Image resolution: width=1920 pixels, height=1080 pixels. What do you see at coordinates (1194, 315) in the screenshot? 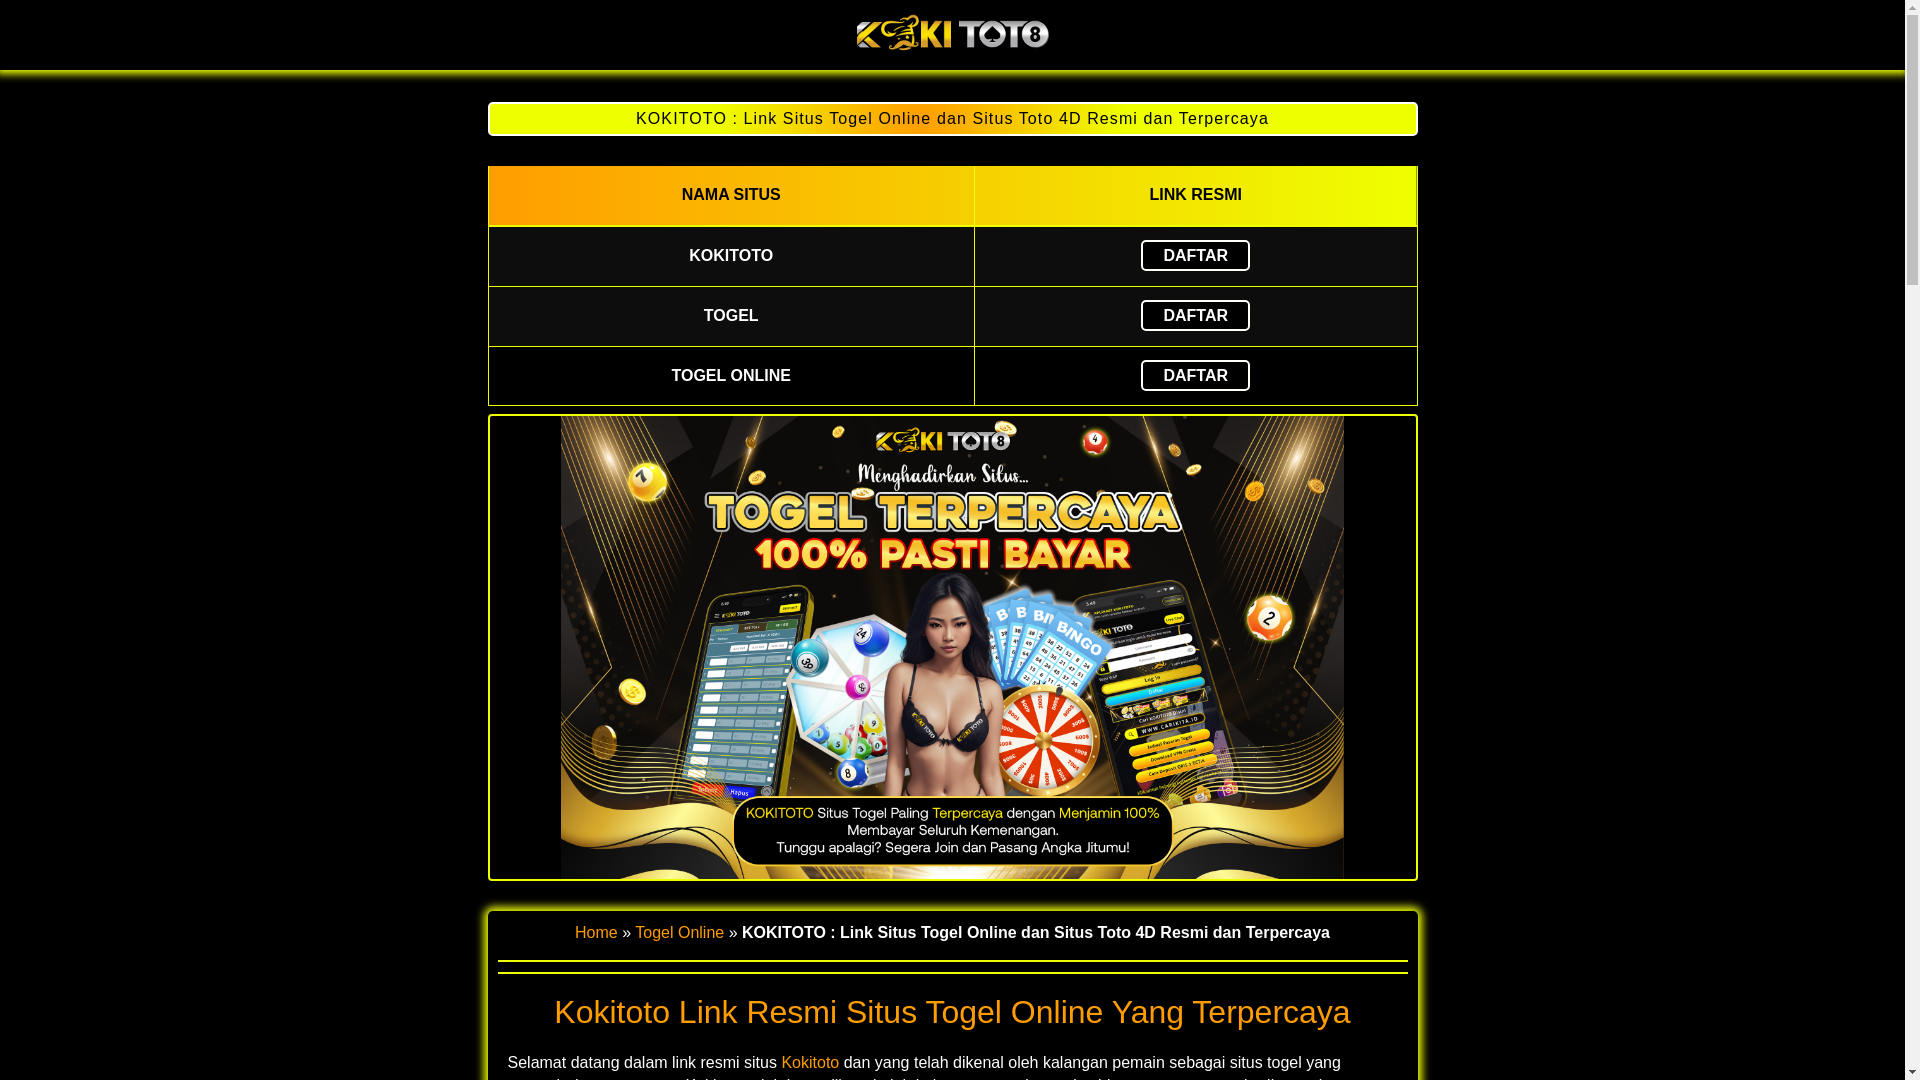
I see `DAFTAR` at bounding box center [1194, 315].